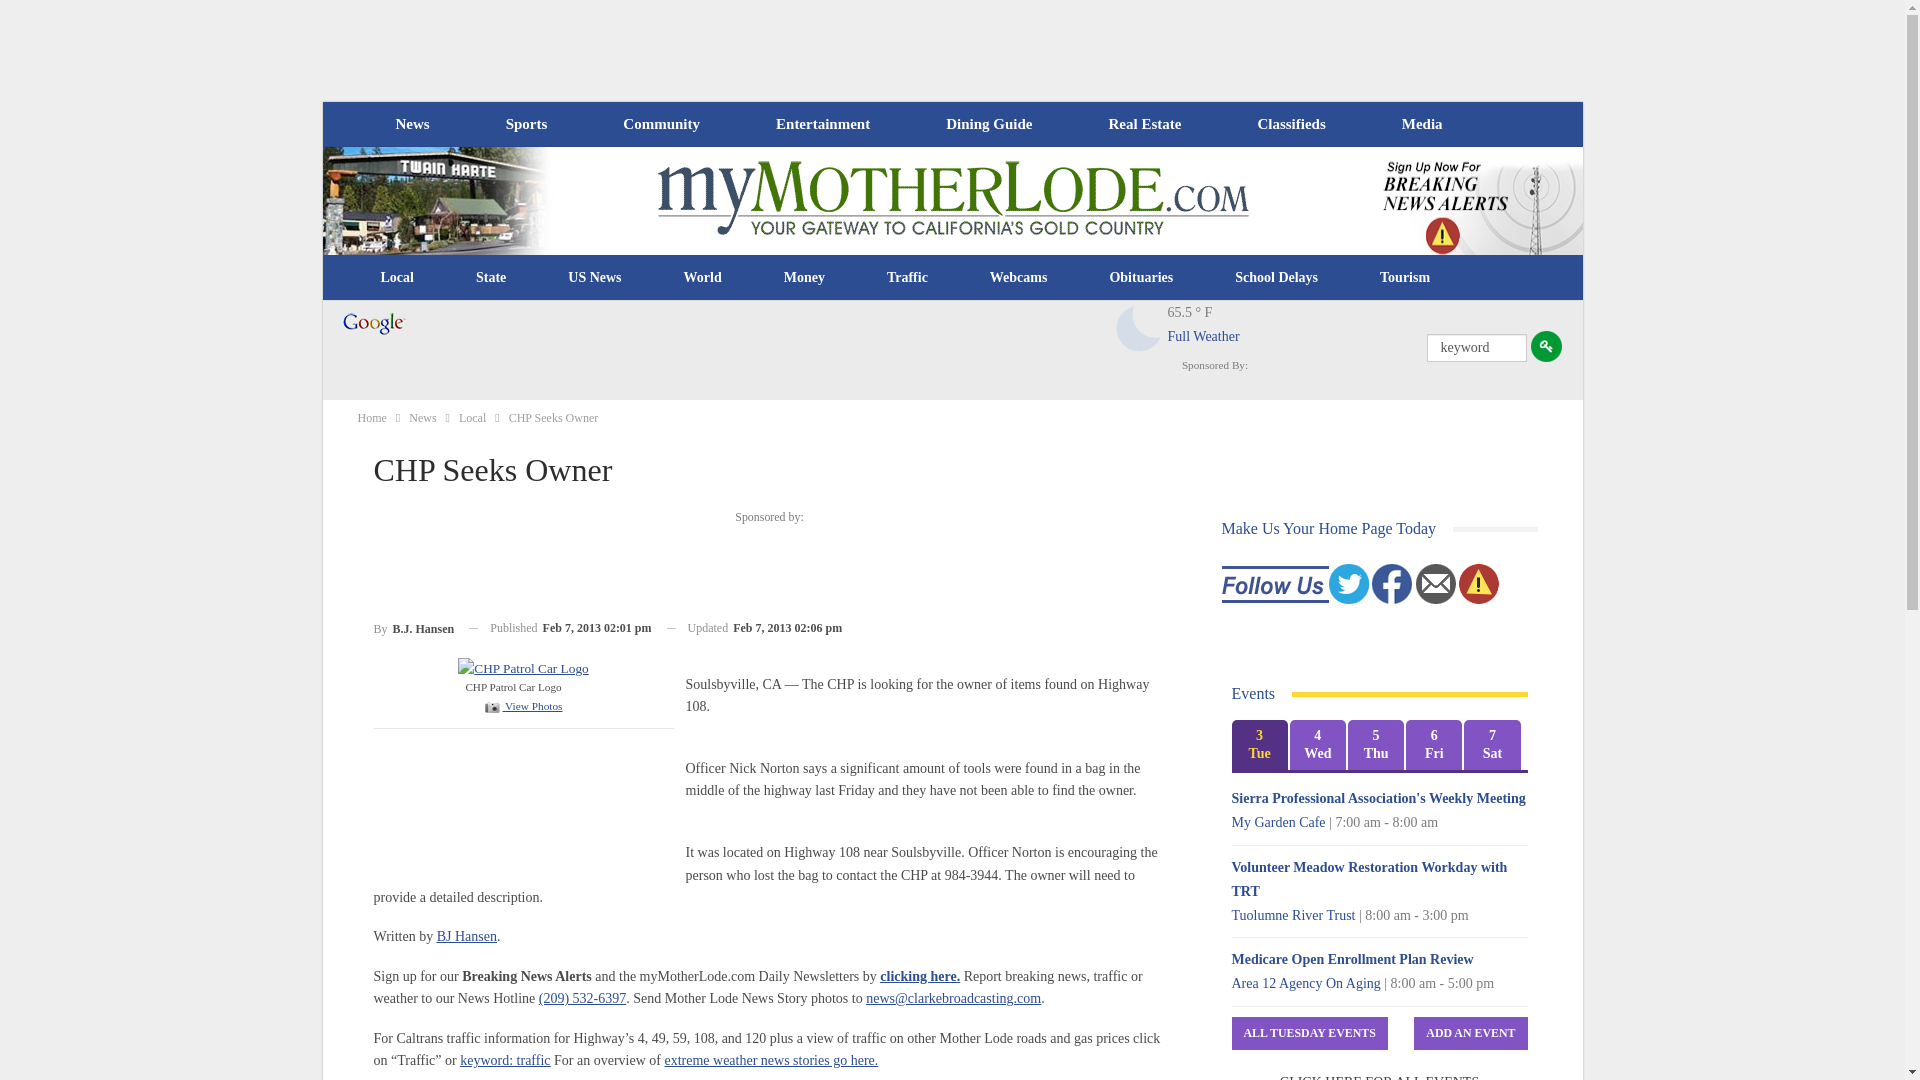  I want to click on Money, so click(804, 278).